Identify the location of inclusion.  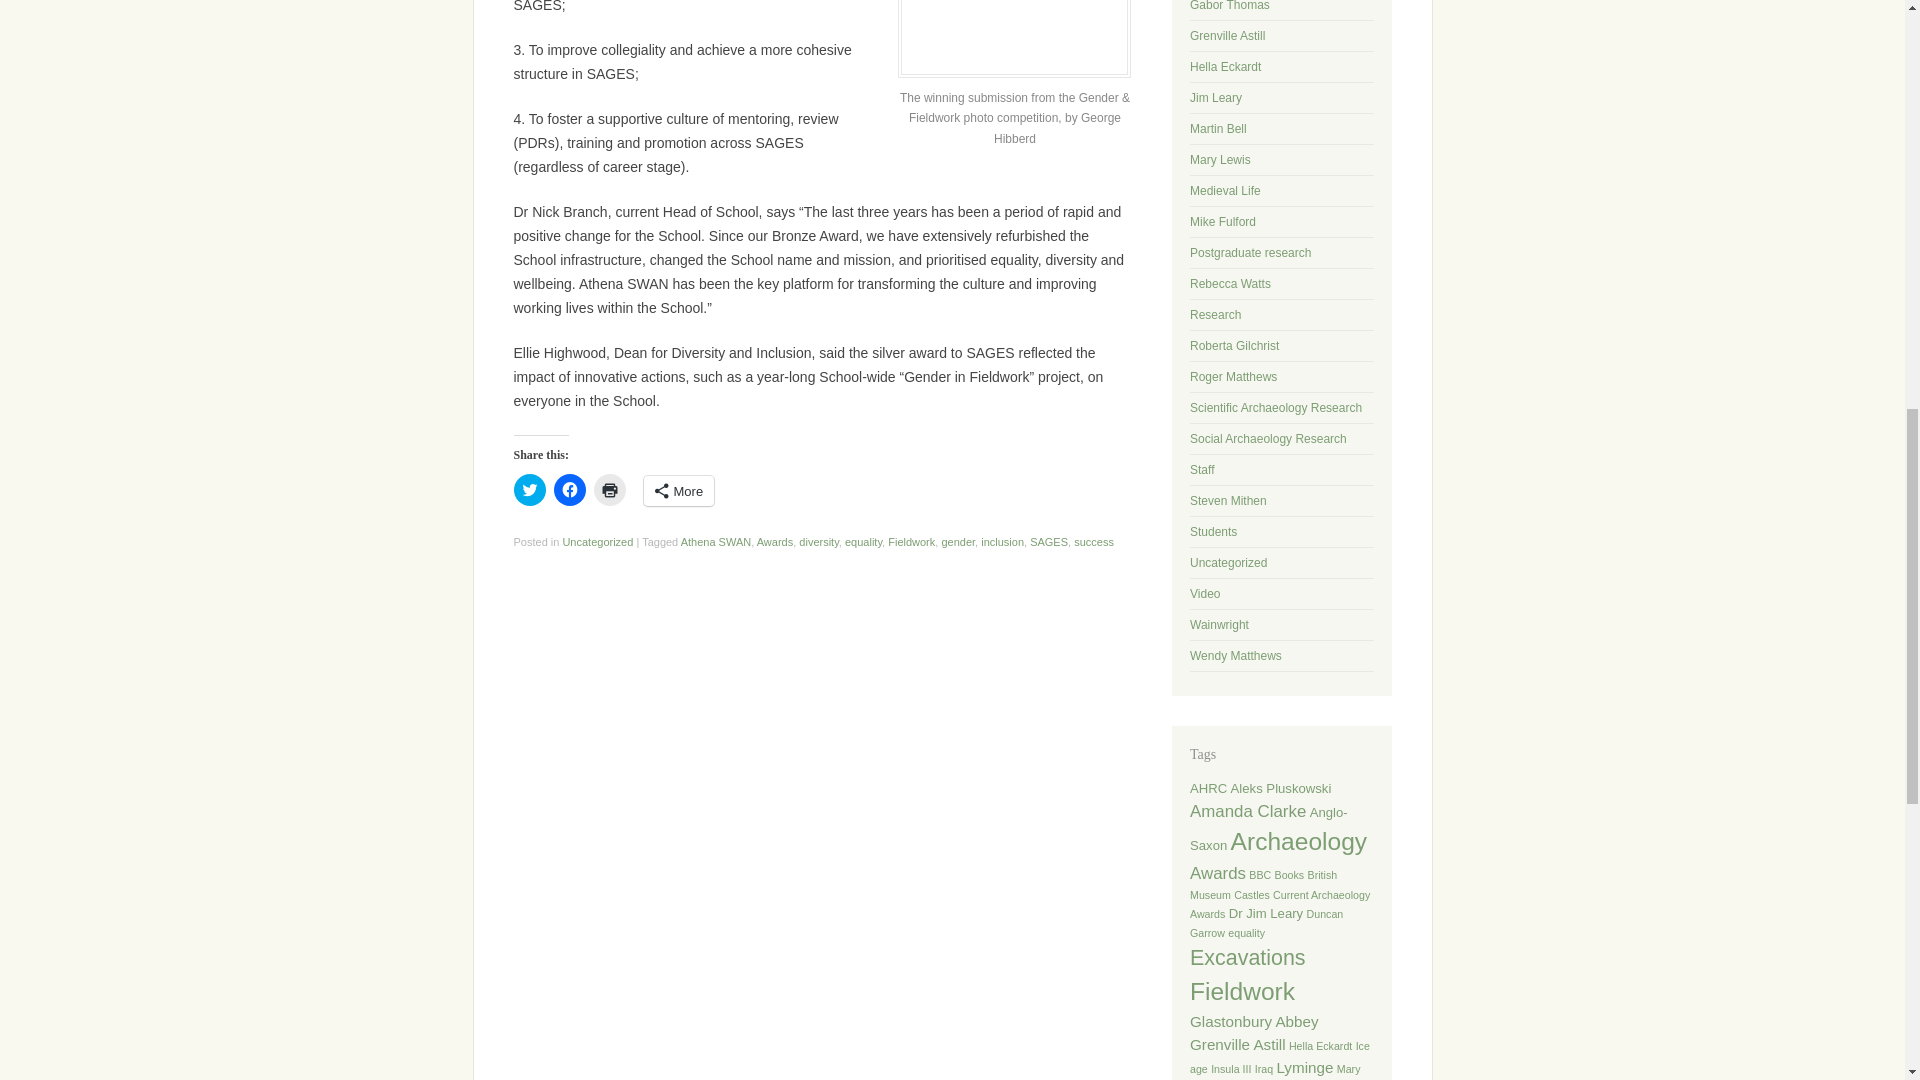
(1002, 541).